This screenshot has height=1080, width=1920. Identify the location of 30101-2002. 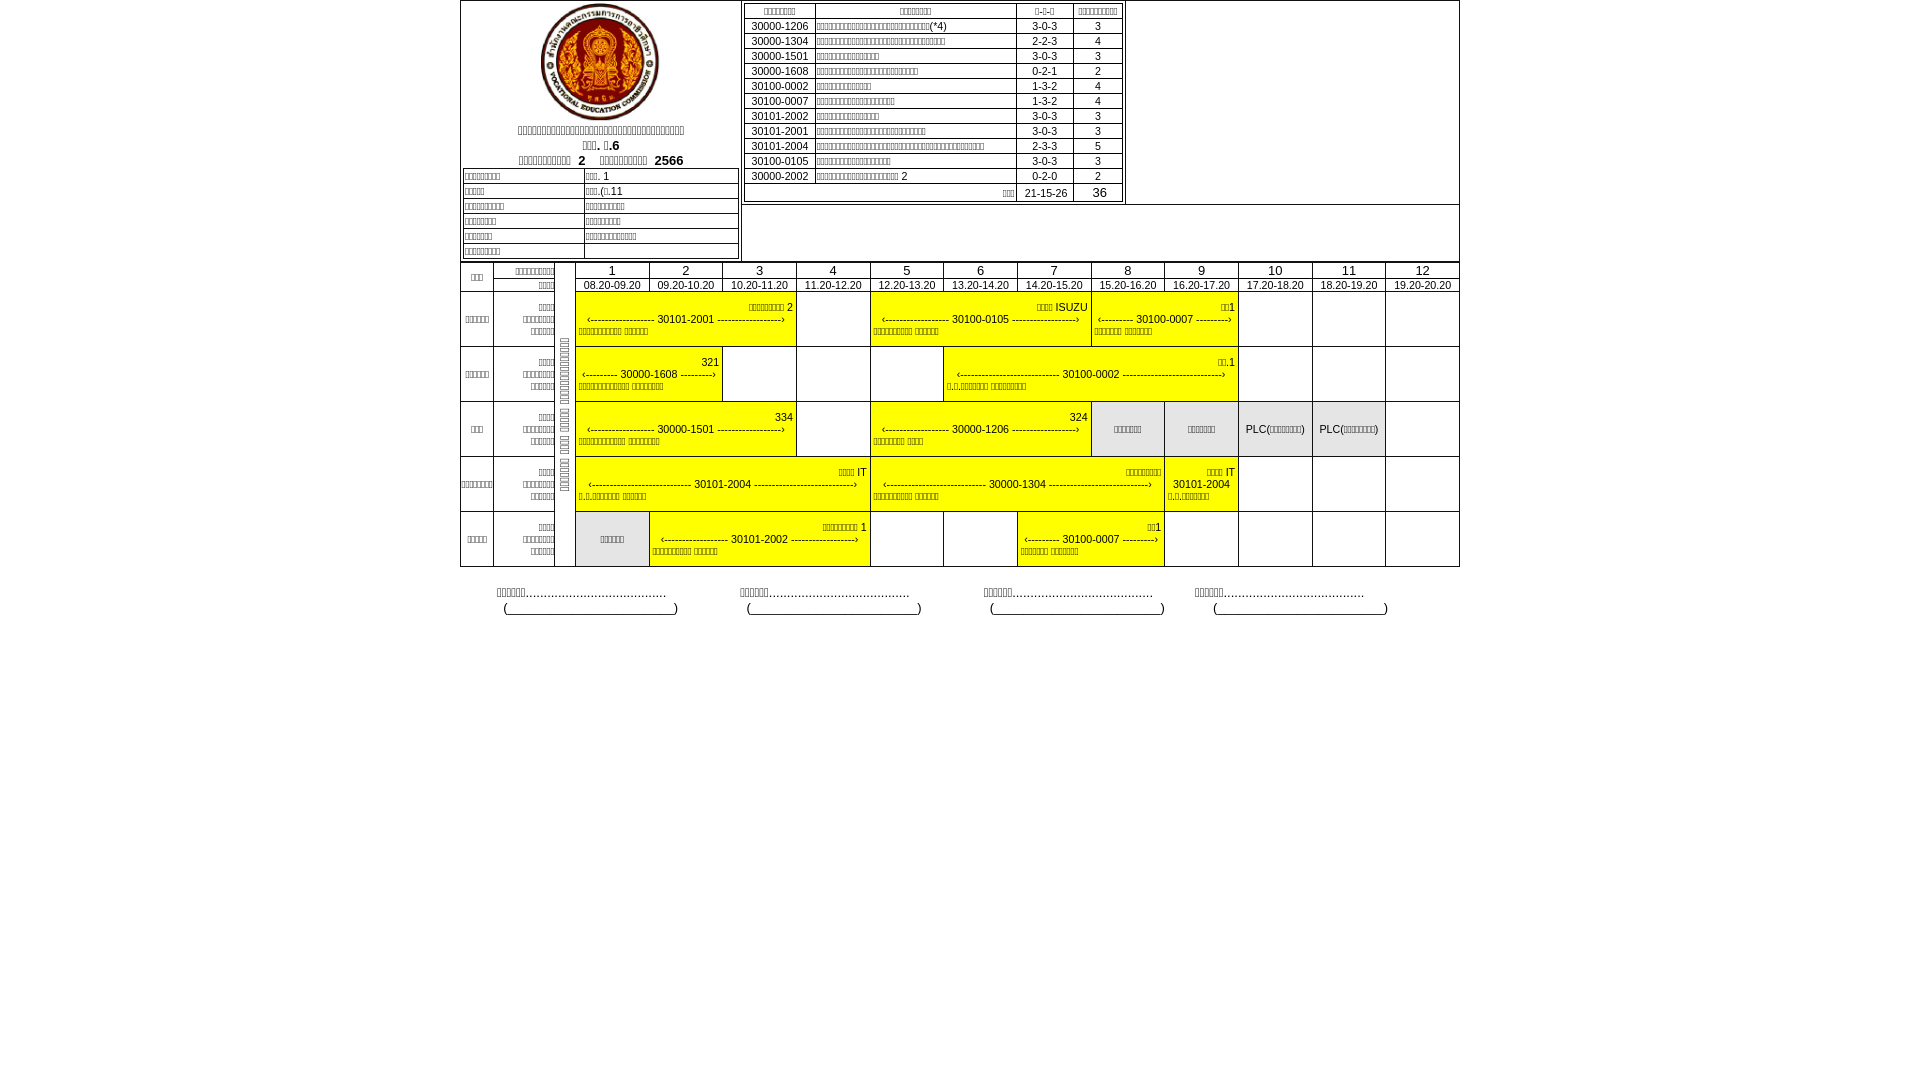
(780, 116).